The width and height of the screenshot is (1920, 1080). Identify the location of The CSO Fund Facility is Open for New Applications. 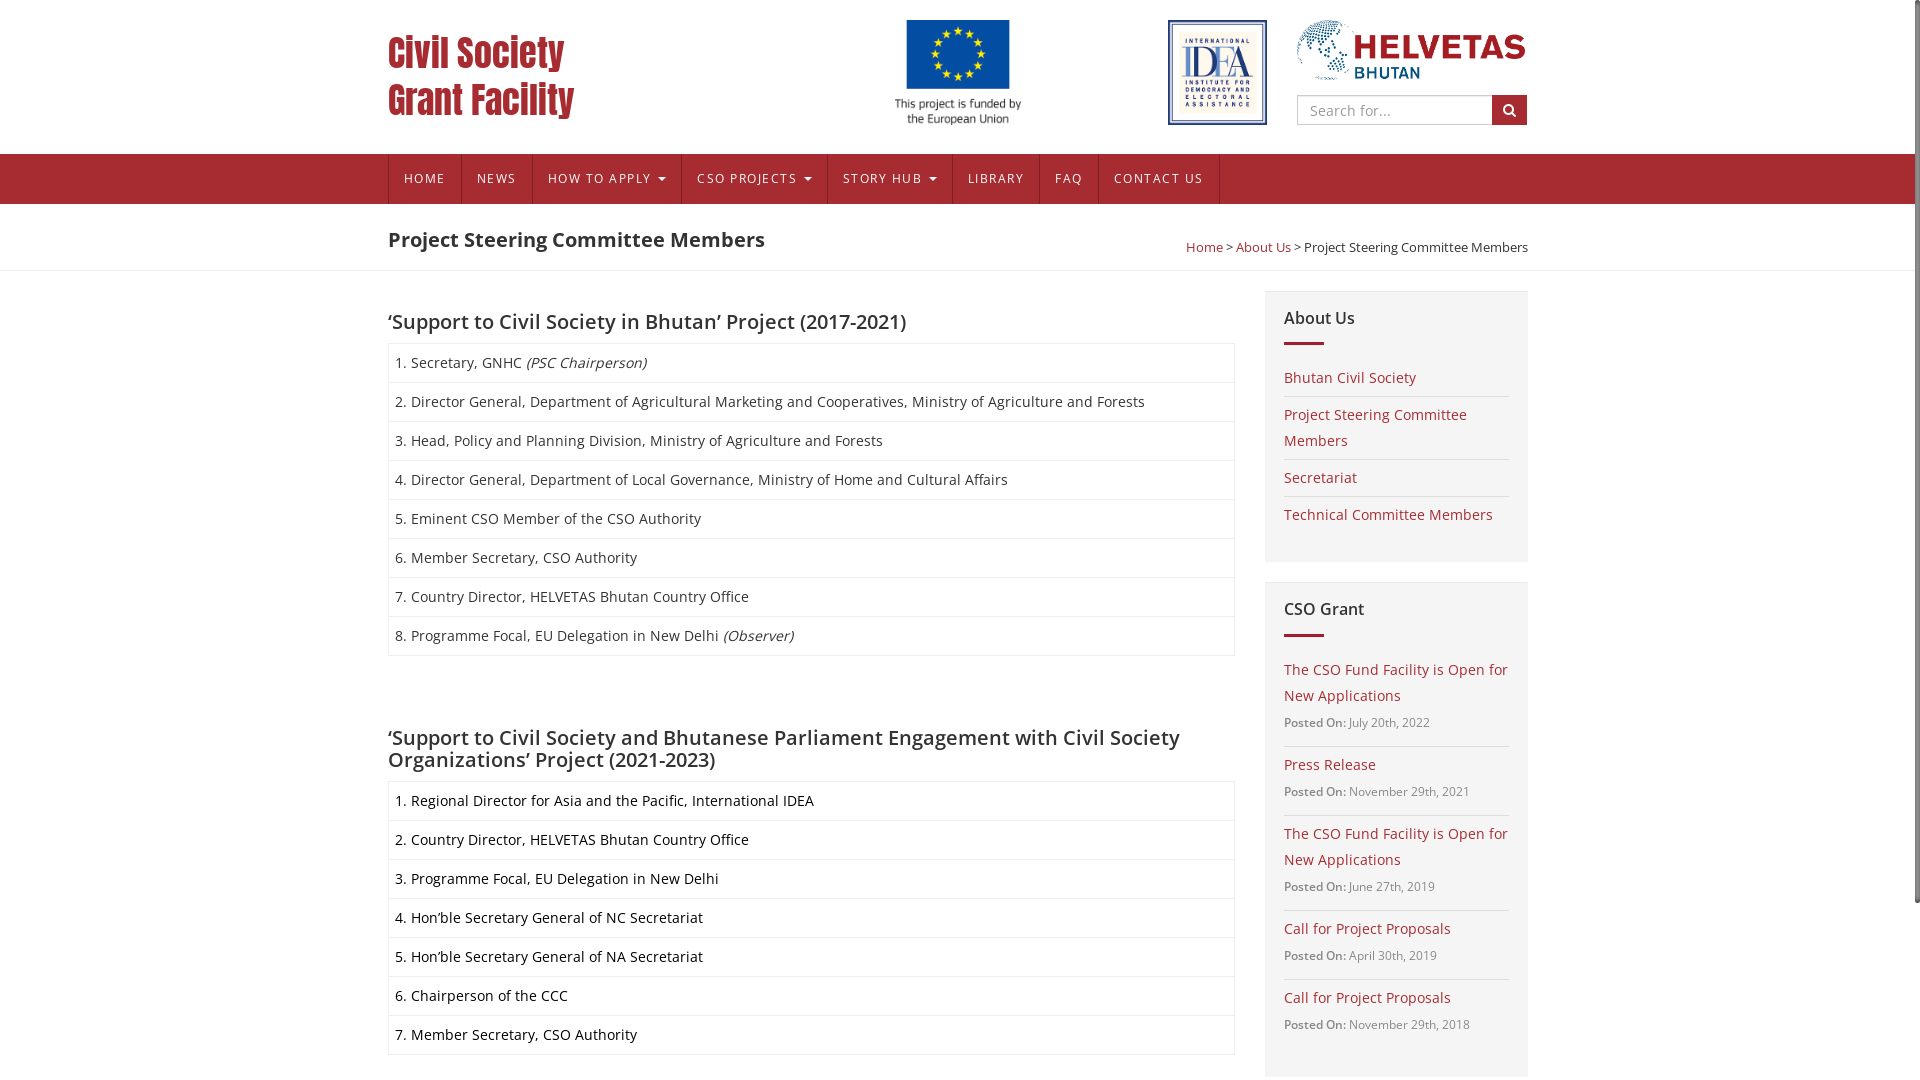
(1396, 846).